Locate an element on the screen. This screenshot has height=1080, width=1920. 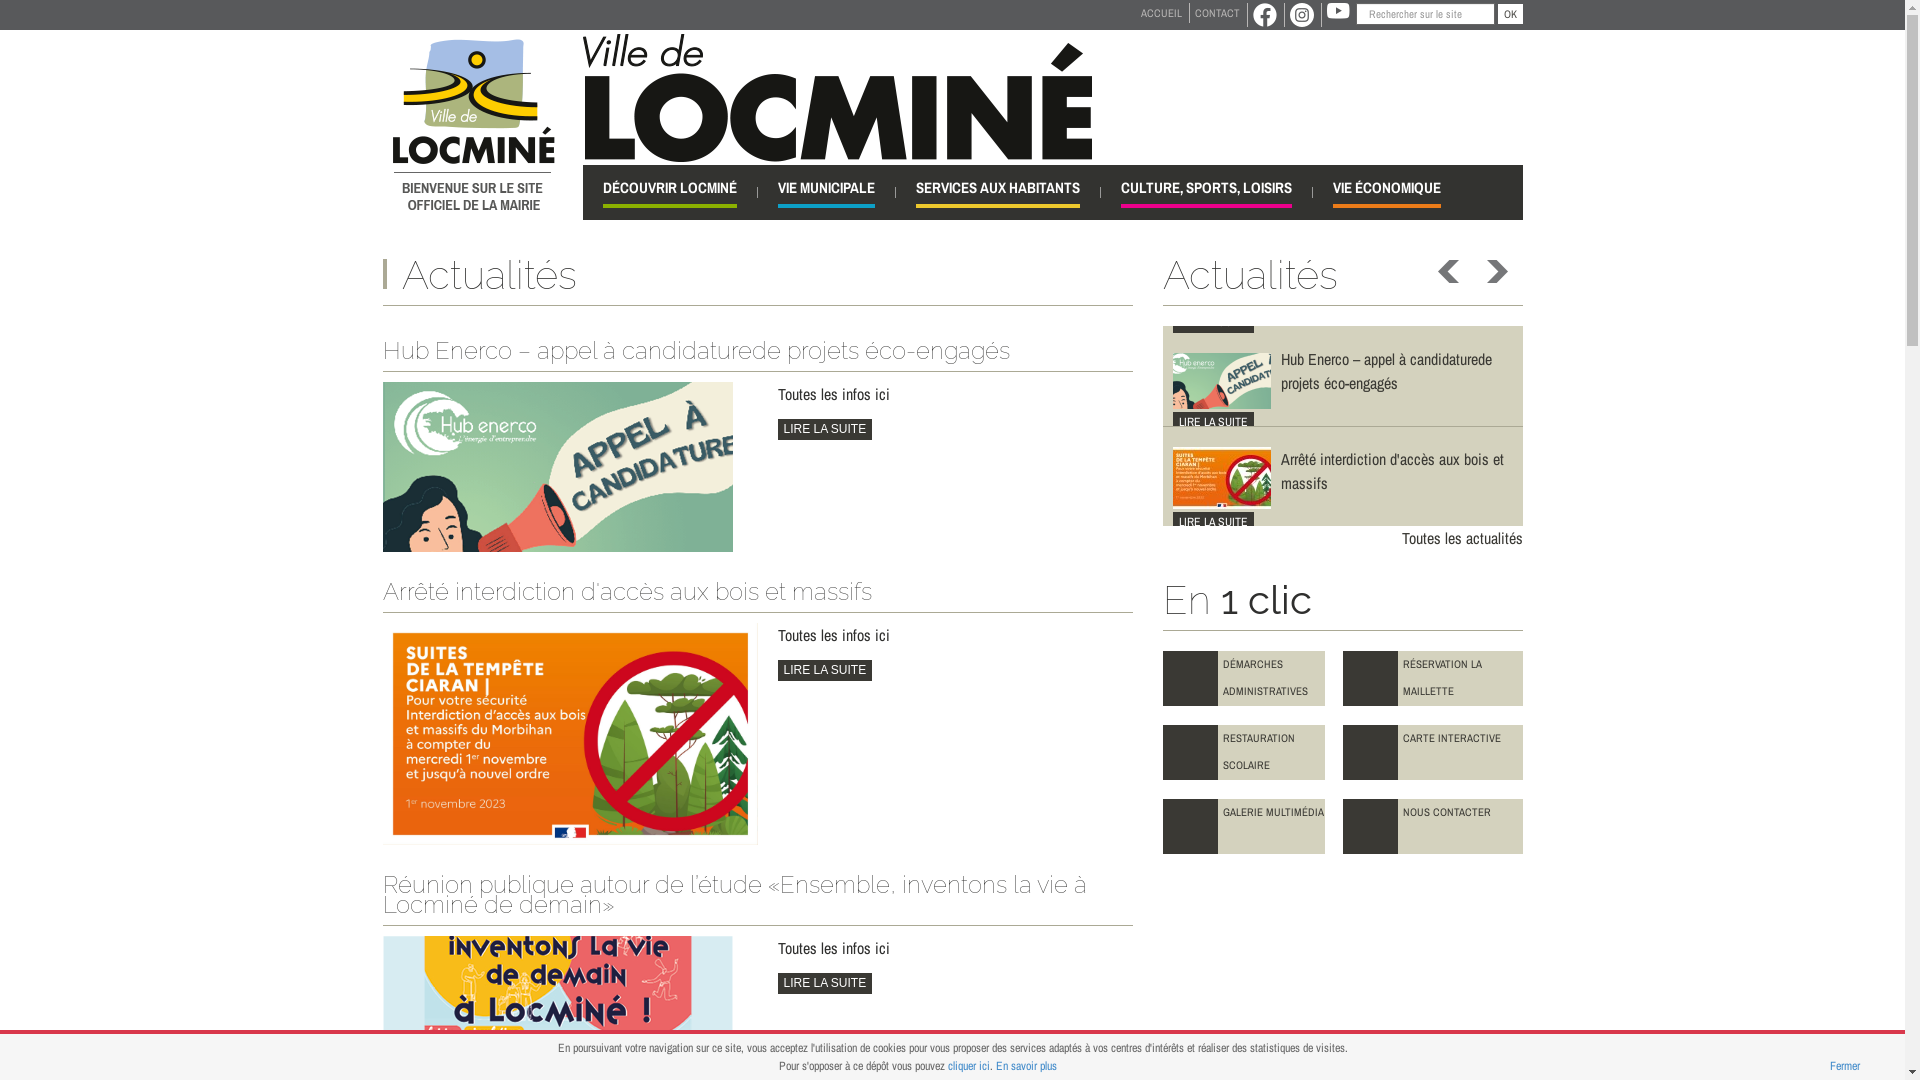
LIRE LA SUITE is located at coordinates (1212, 422).